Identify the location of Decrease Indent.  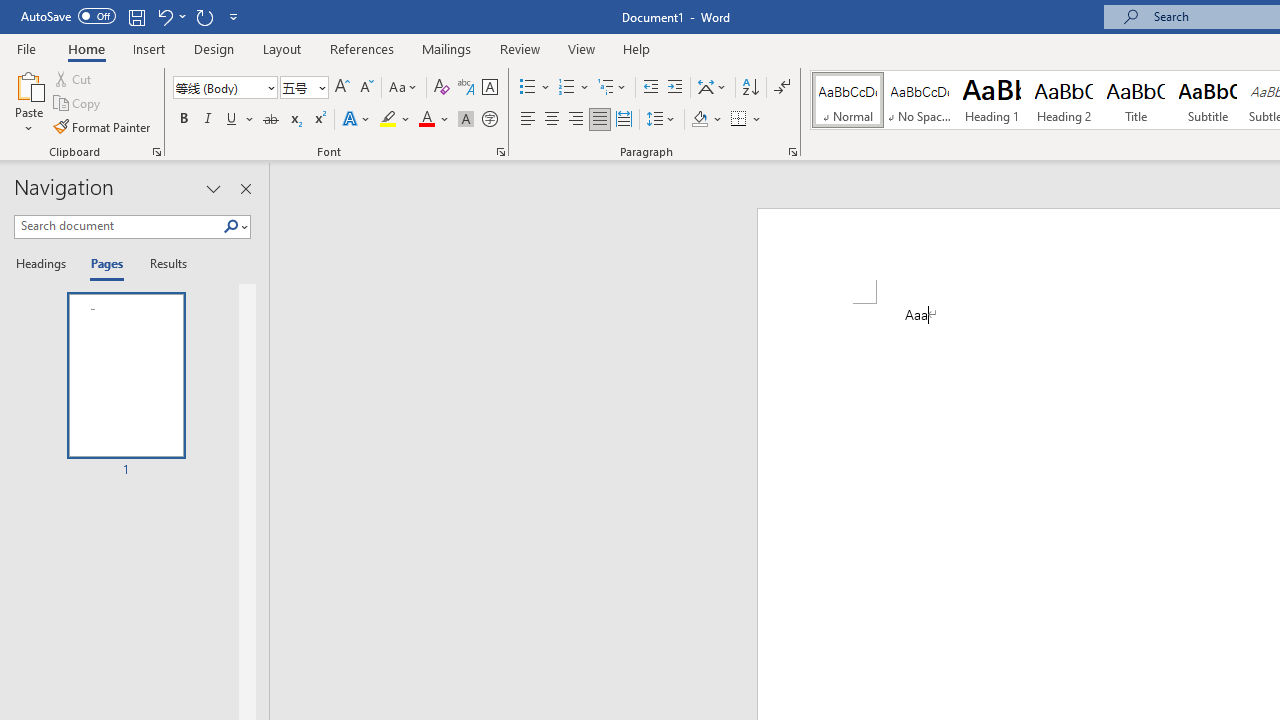
(650, 88).